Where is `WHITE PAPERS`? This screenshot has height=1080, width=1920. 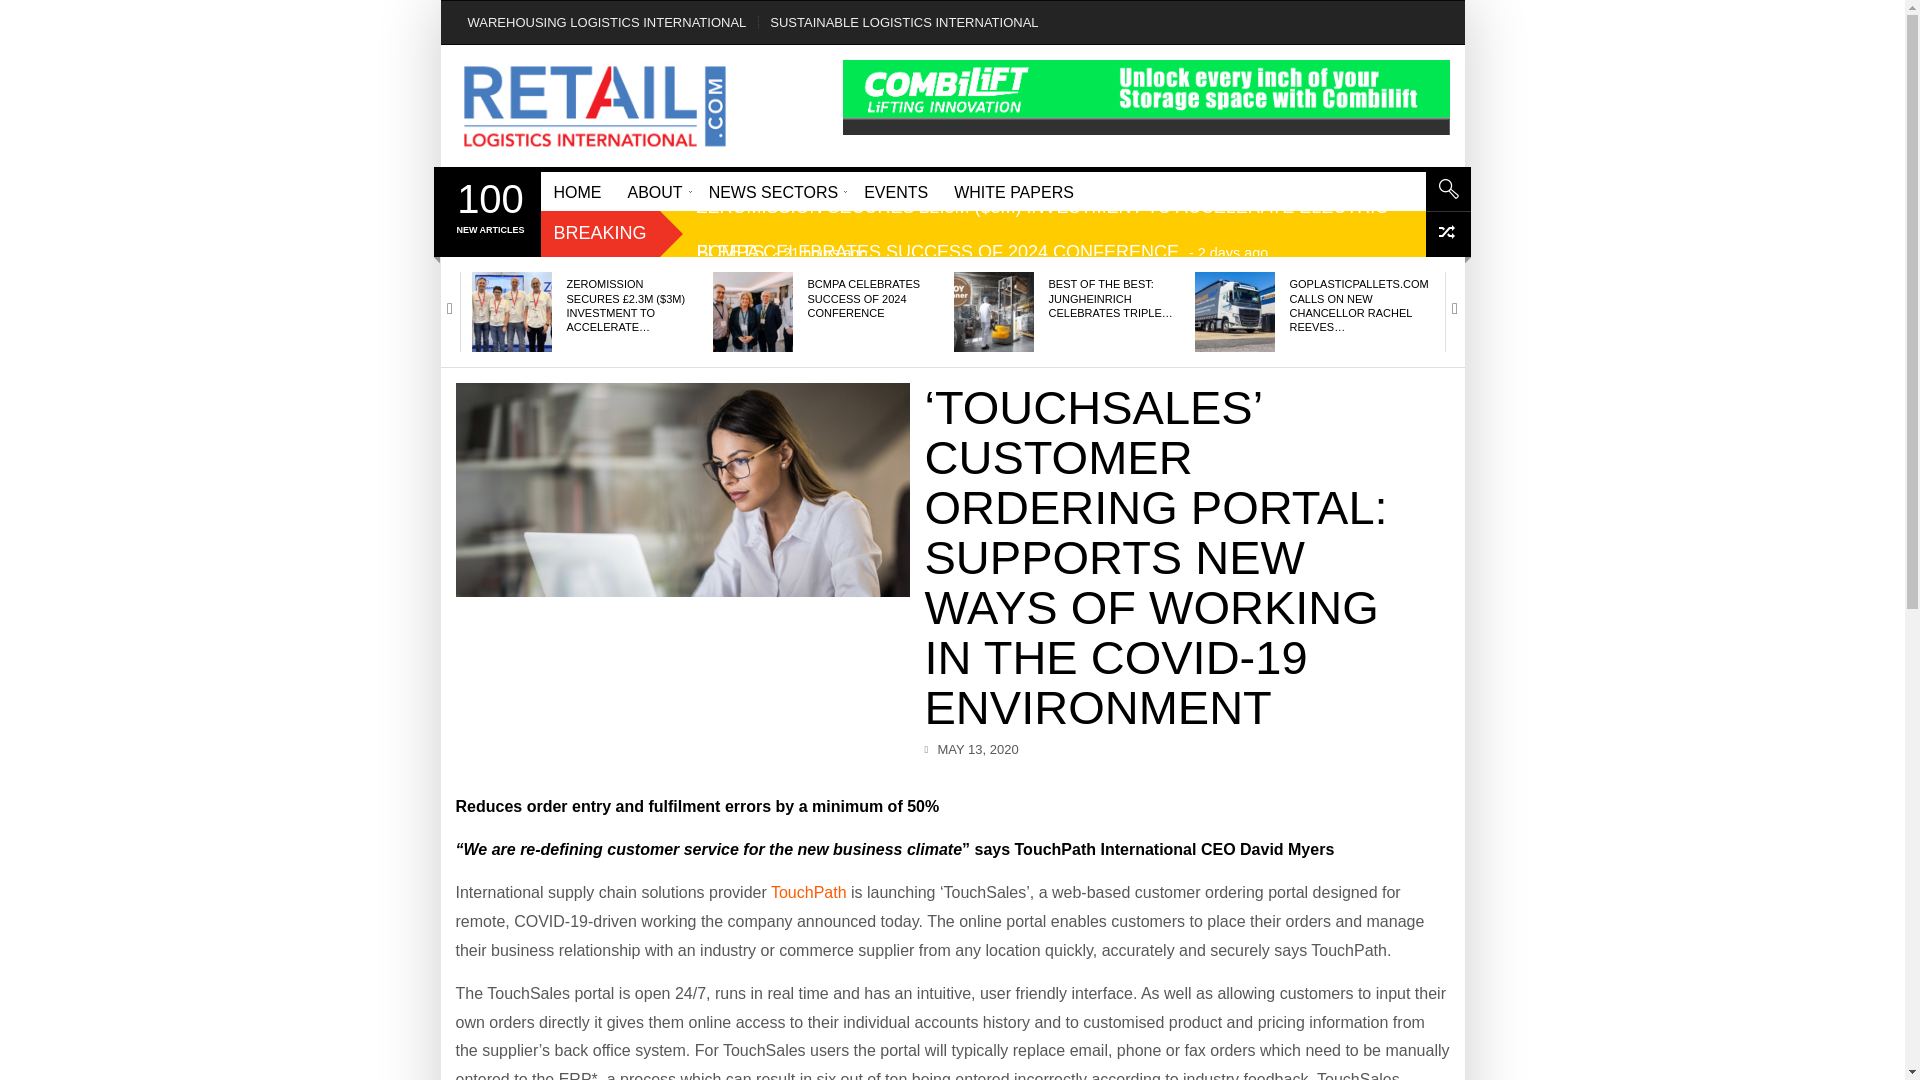
WHITE PAPERS is located at coordinates (1013, 190).